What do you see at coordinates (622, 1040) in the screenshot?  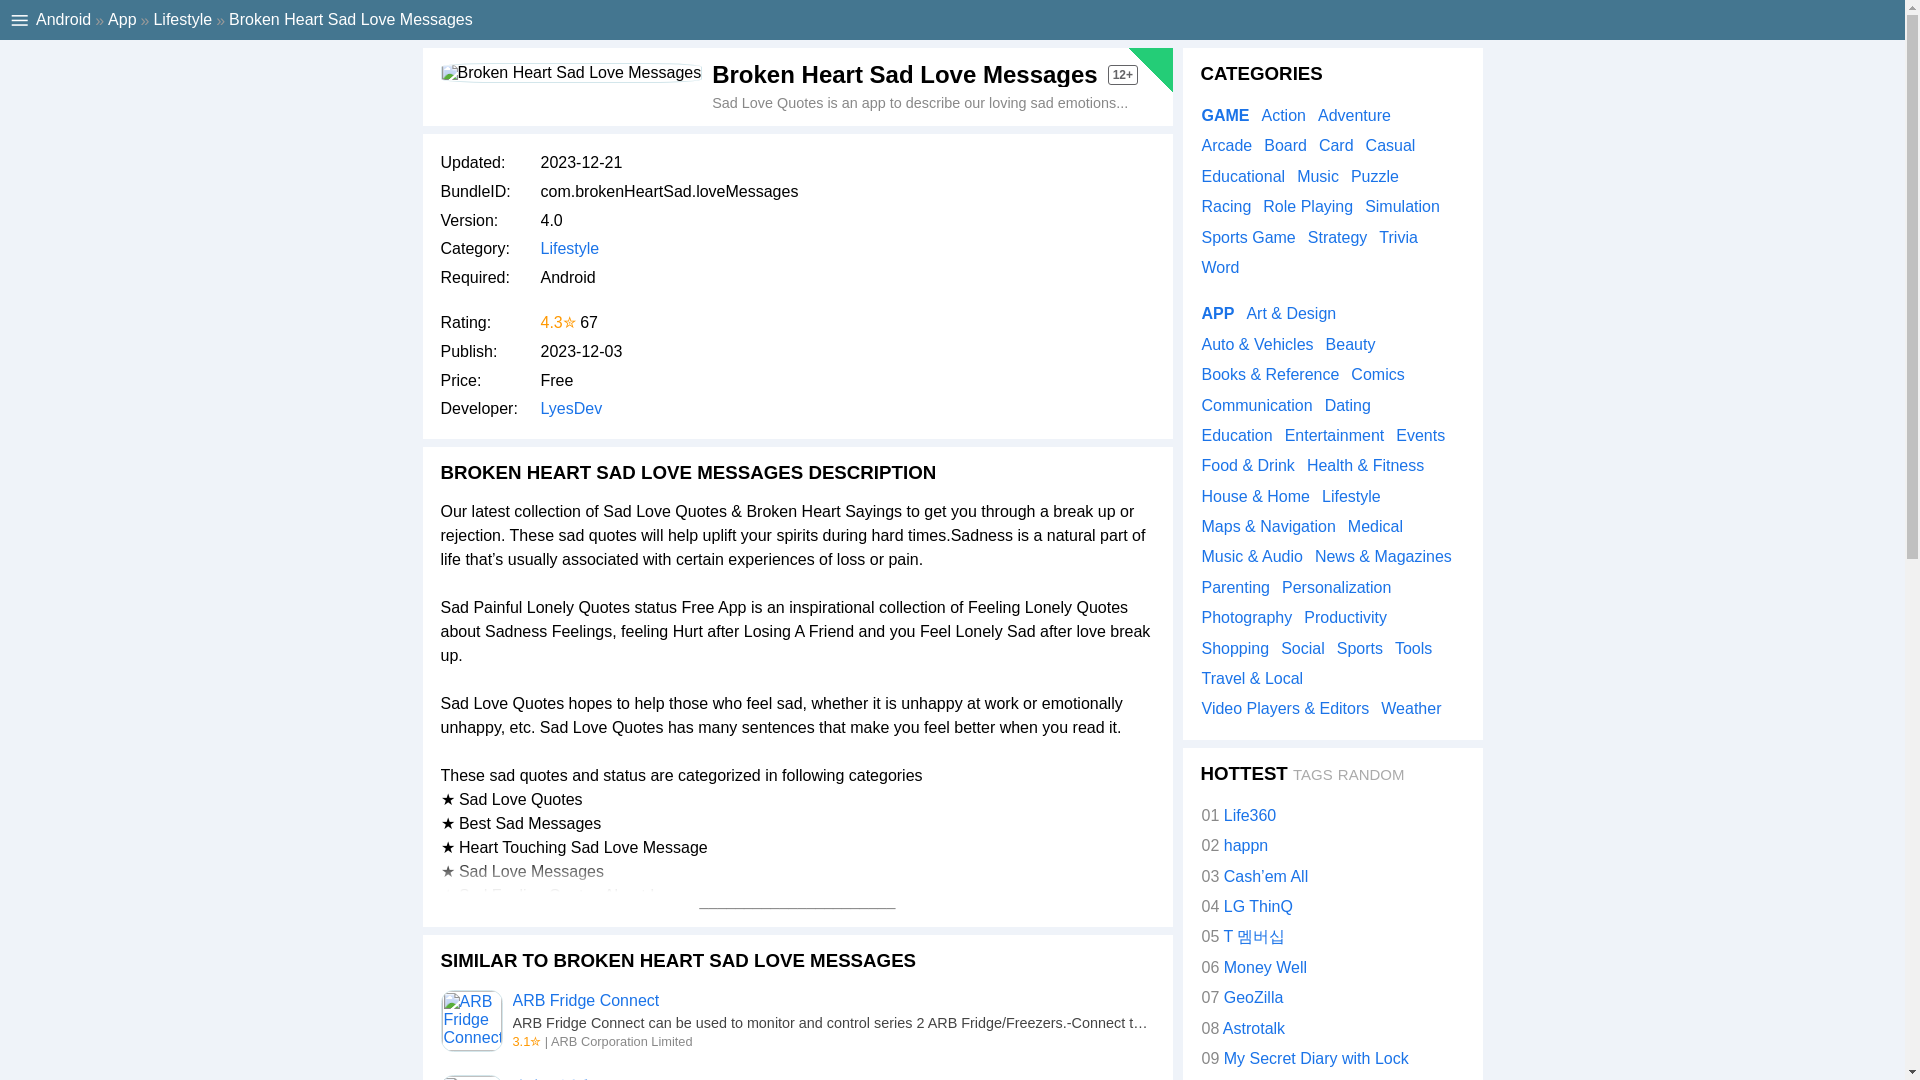 I see `ARB Corporation Limited` at bounding box center [622, 1040].